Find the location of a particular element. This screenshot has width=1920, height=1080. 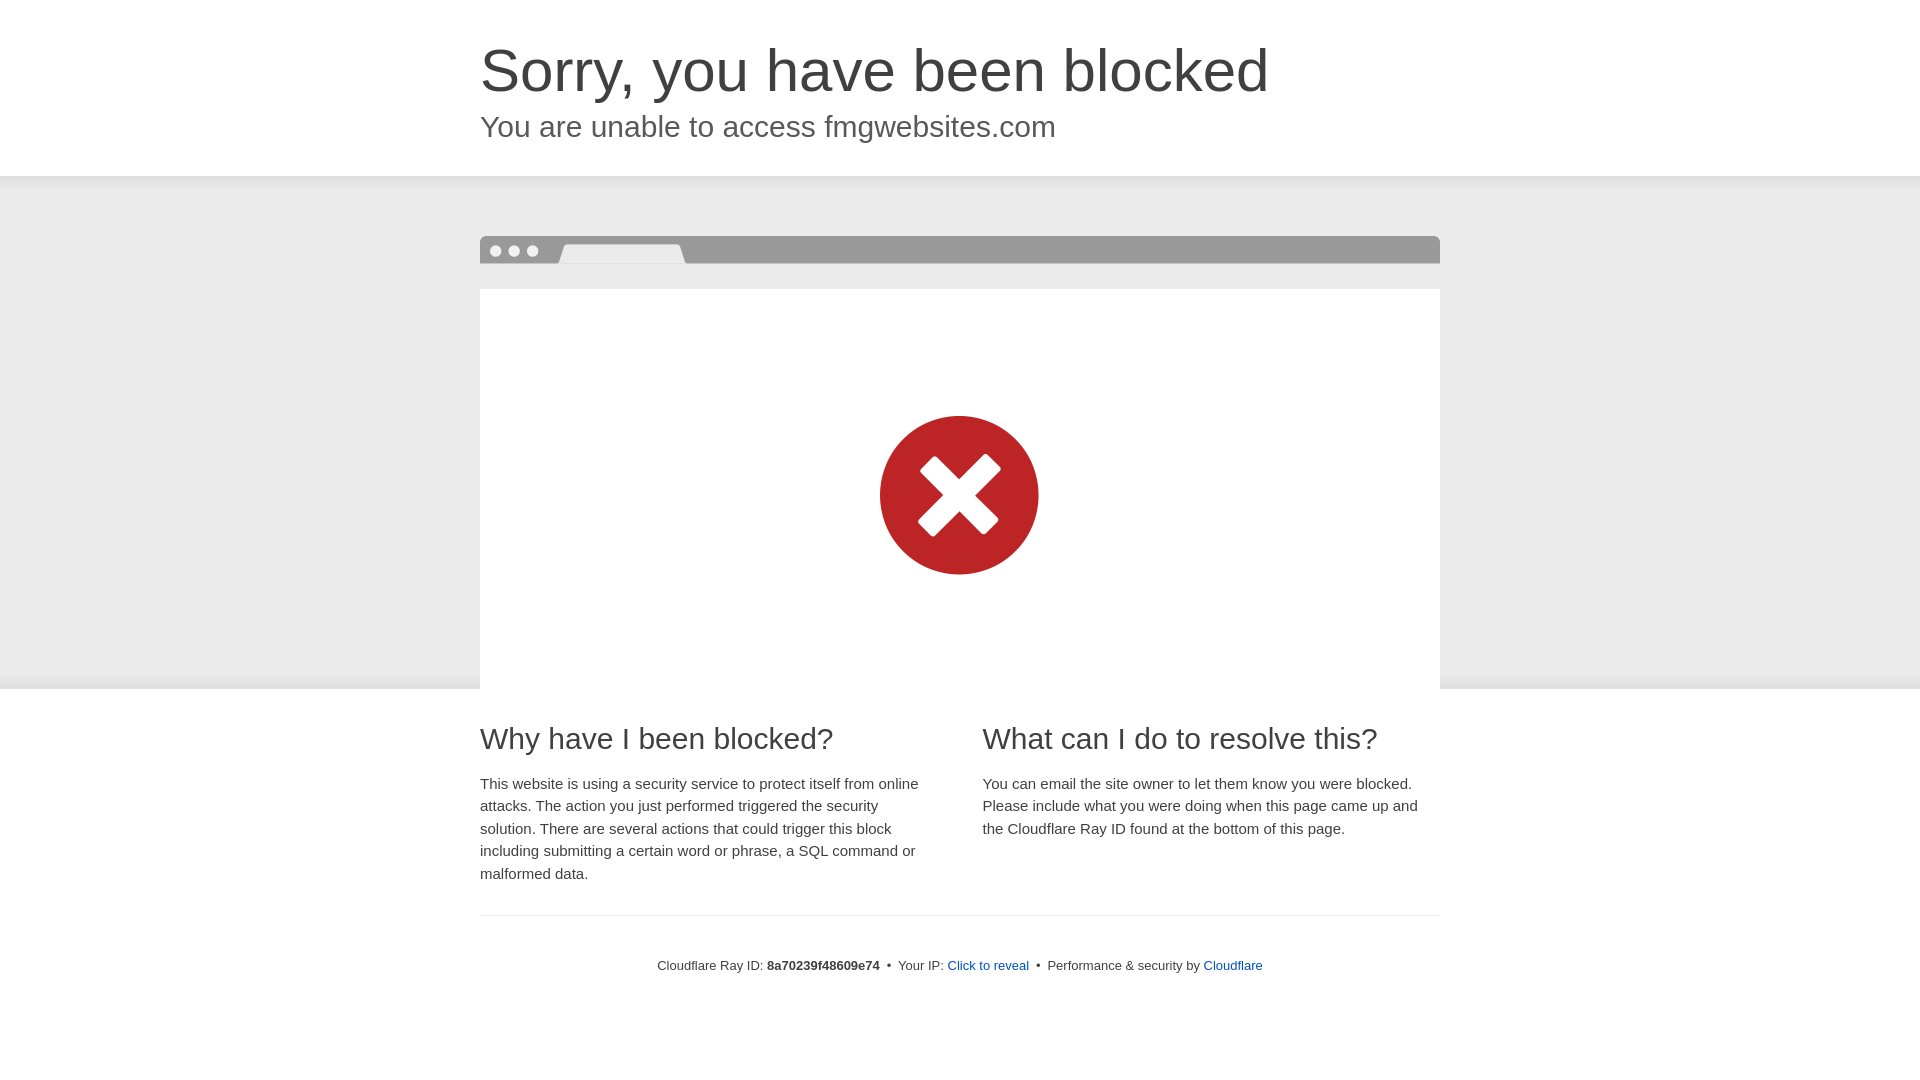

Click to reveal is located at coordinates (988, 966).